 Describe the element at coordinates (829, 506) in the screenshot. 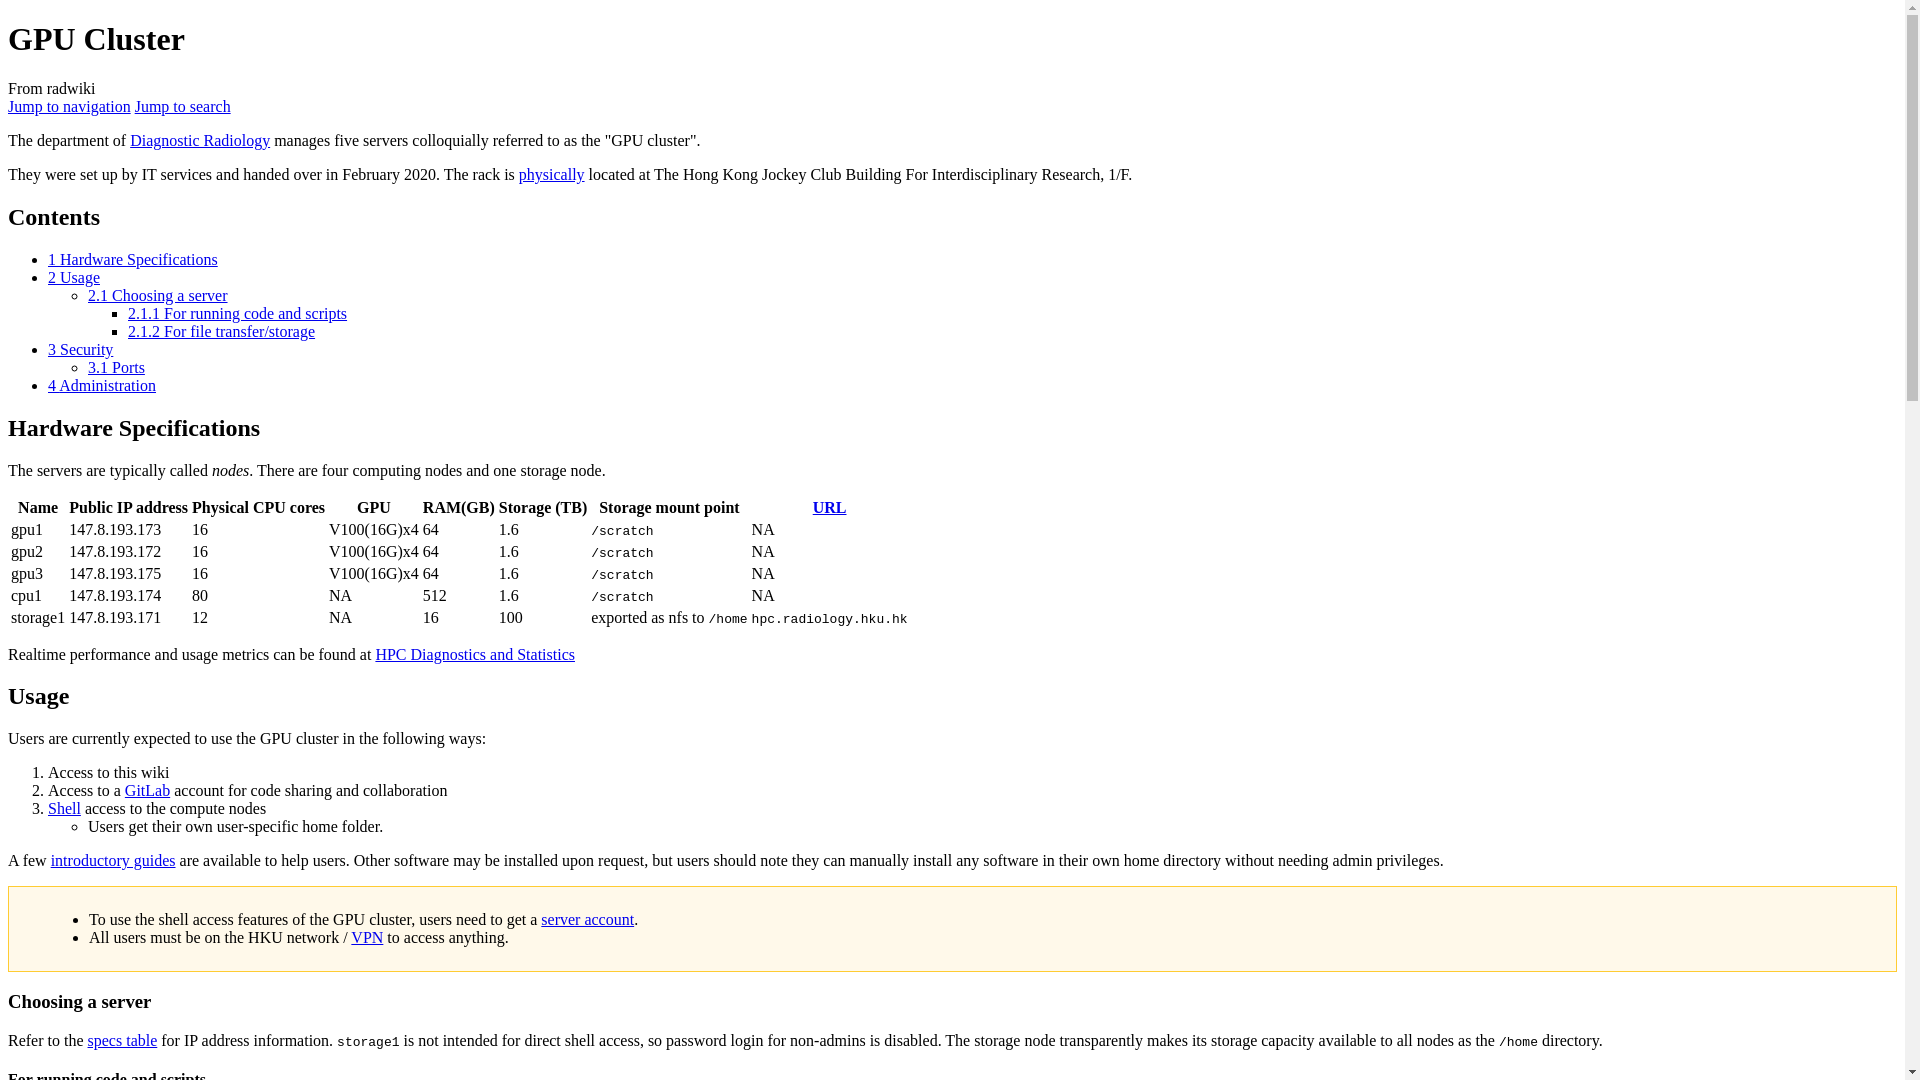

I see `Domain registration` at that location.